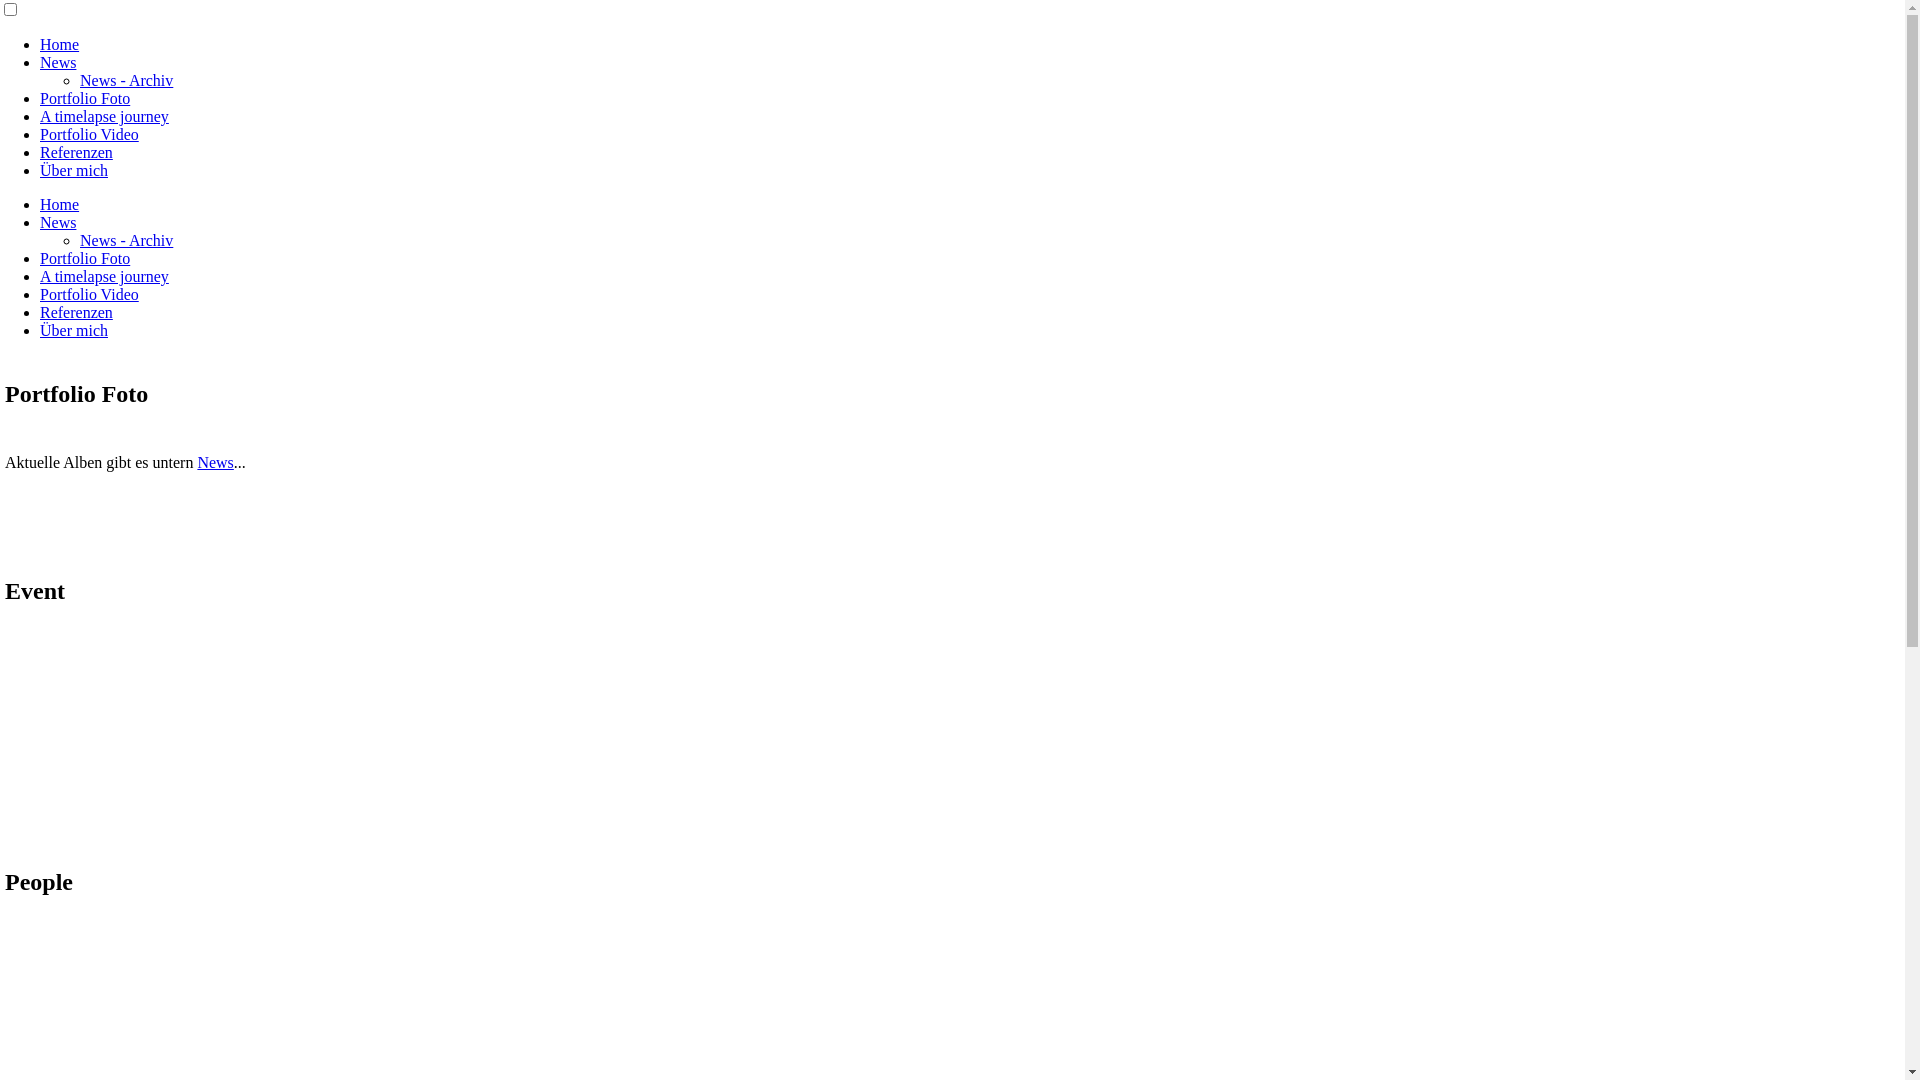 The width and height of the screenshot is (1920, 1080). Describe the element at coordinates (85, 258) in the screenshot. I see `Portfolio Foto` at that location.